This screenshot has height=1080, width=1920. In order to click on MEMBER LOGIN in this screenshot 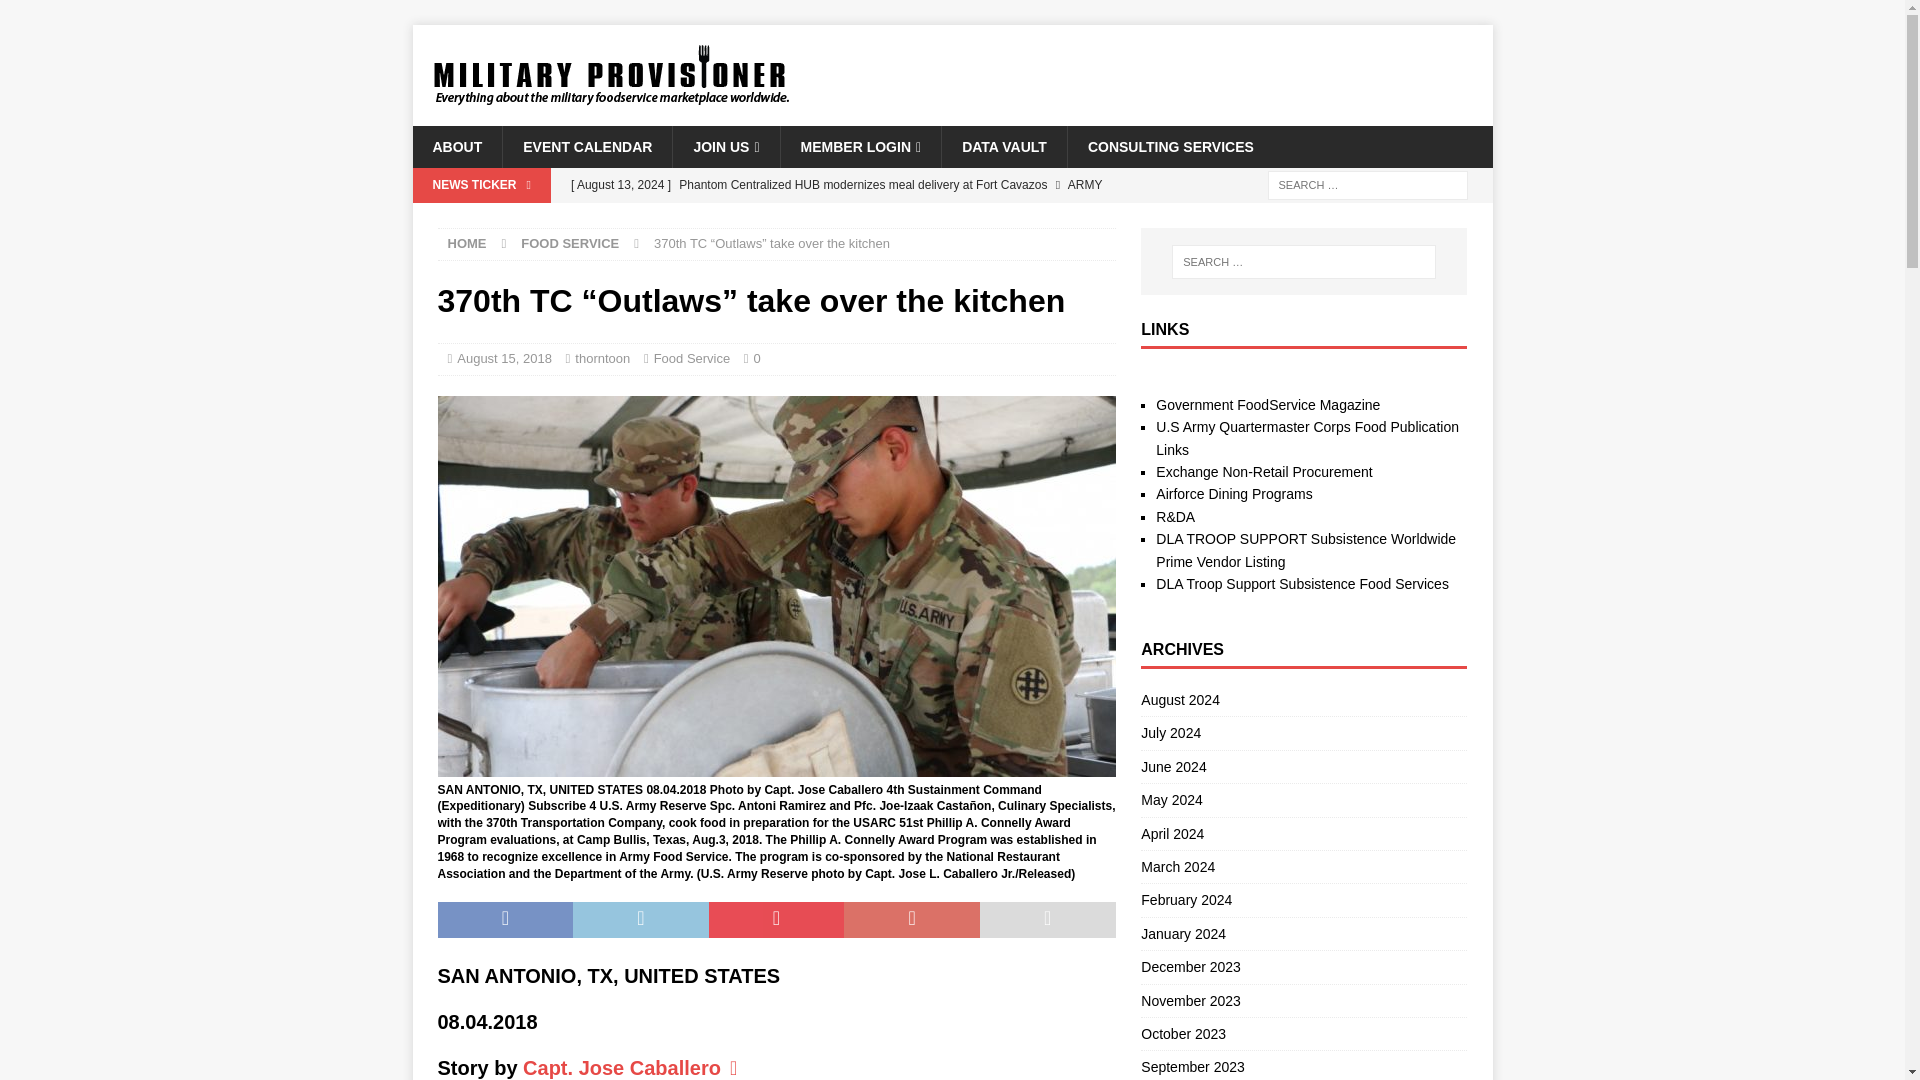, I will do `click(860, 147)`.